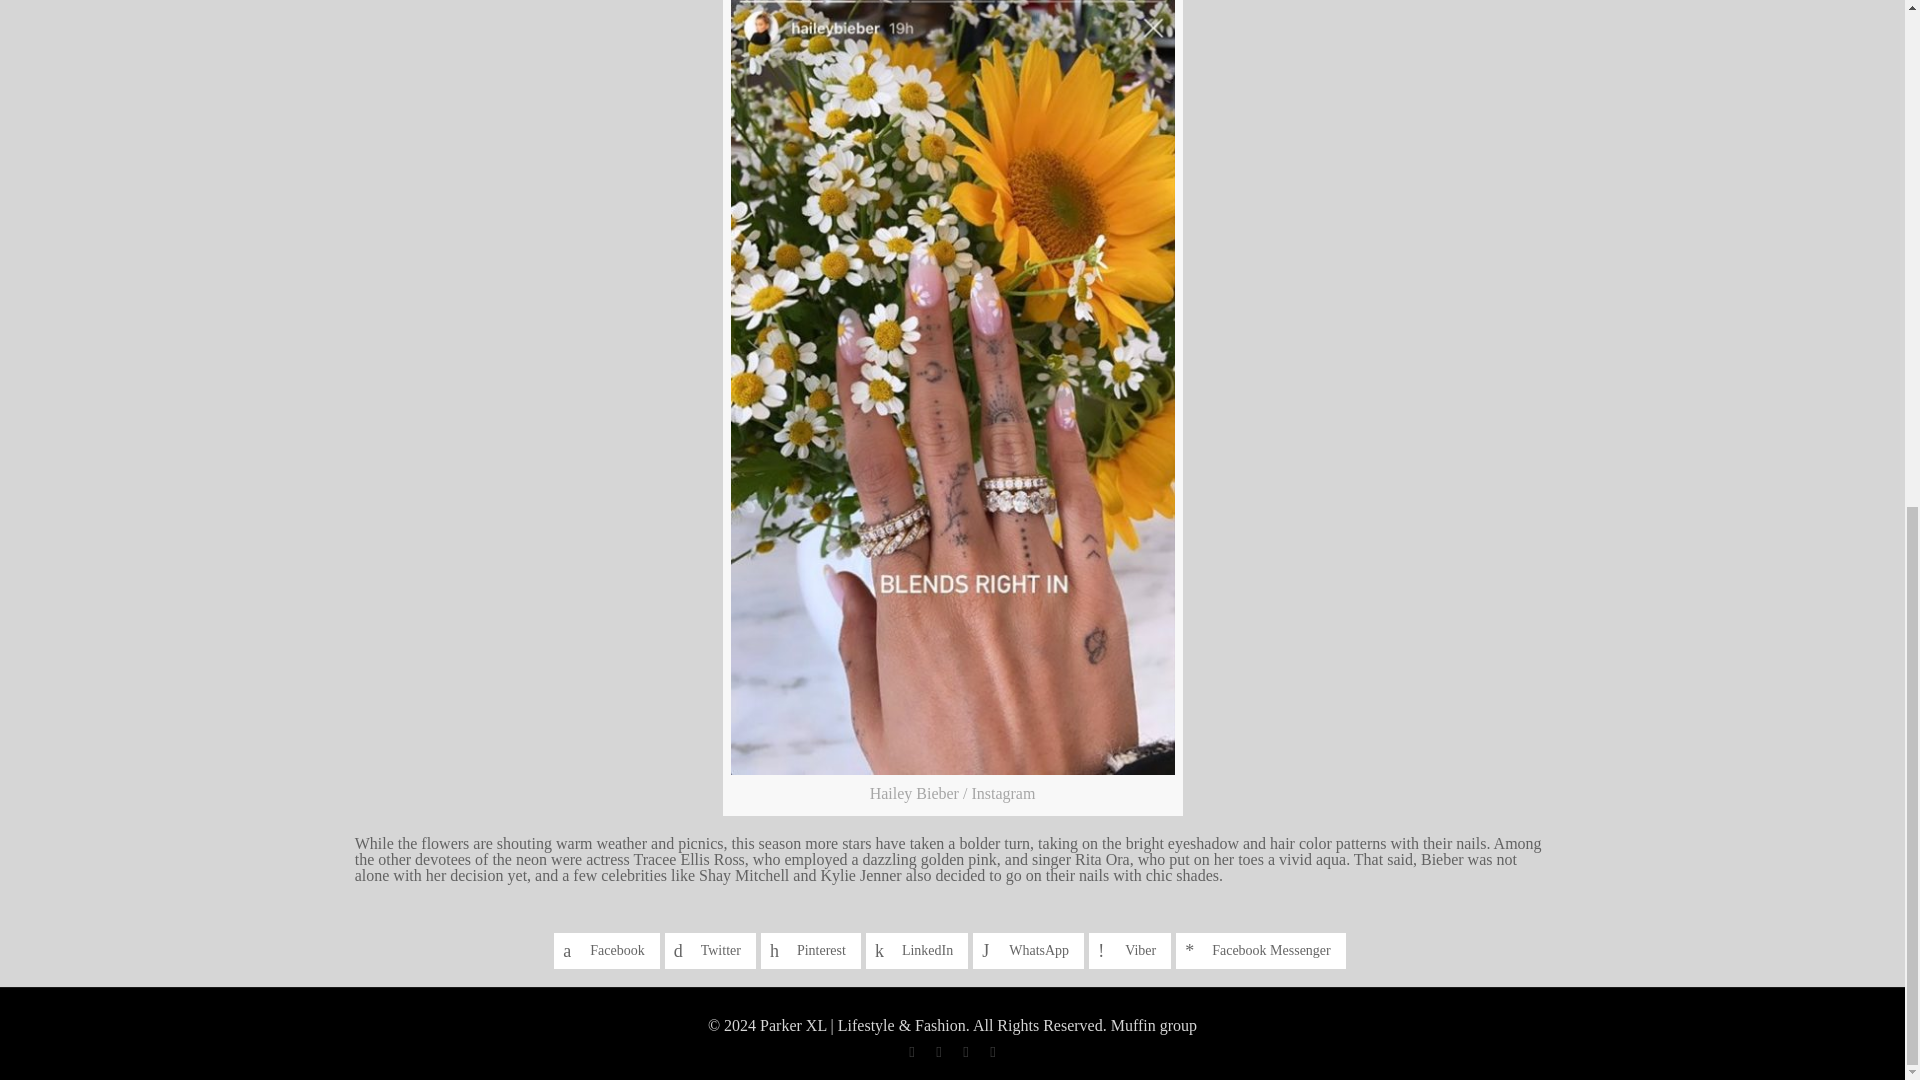 The width and height of the screenshot is (1920, 1080). Describe the element at coordinates (1260, 950) in the screenshot. I see `Share on Facebook Messenger` at that location.